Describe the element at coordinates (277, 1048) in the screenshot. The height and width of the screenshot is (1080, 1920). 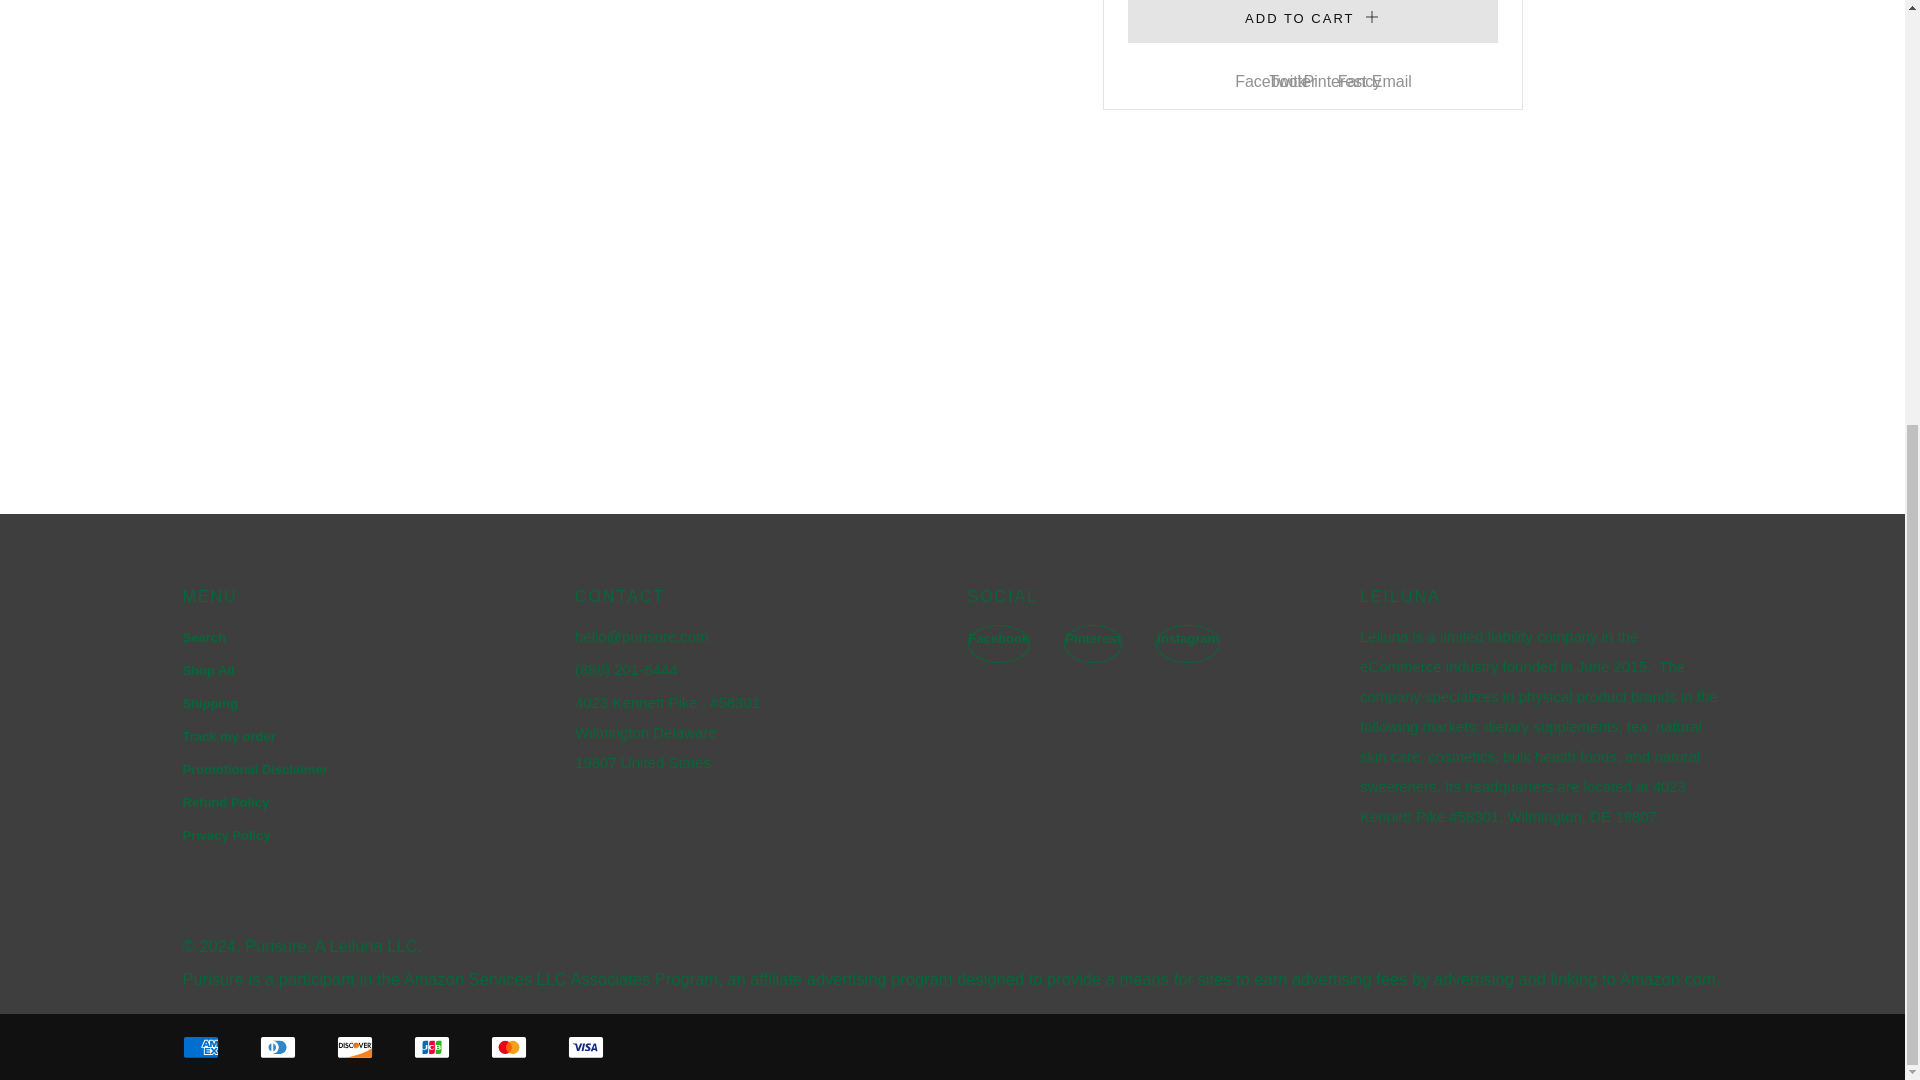
I see `Diners Club` at that location.